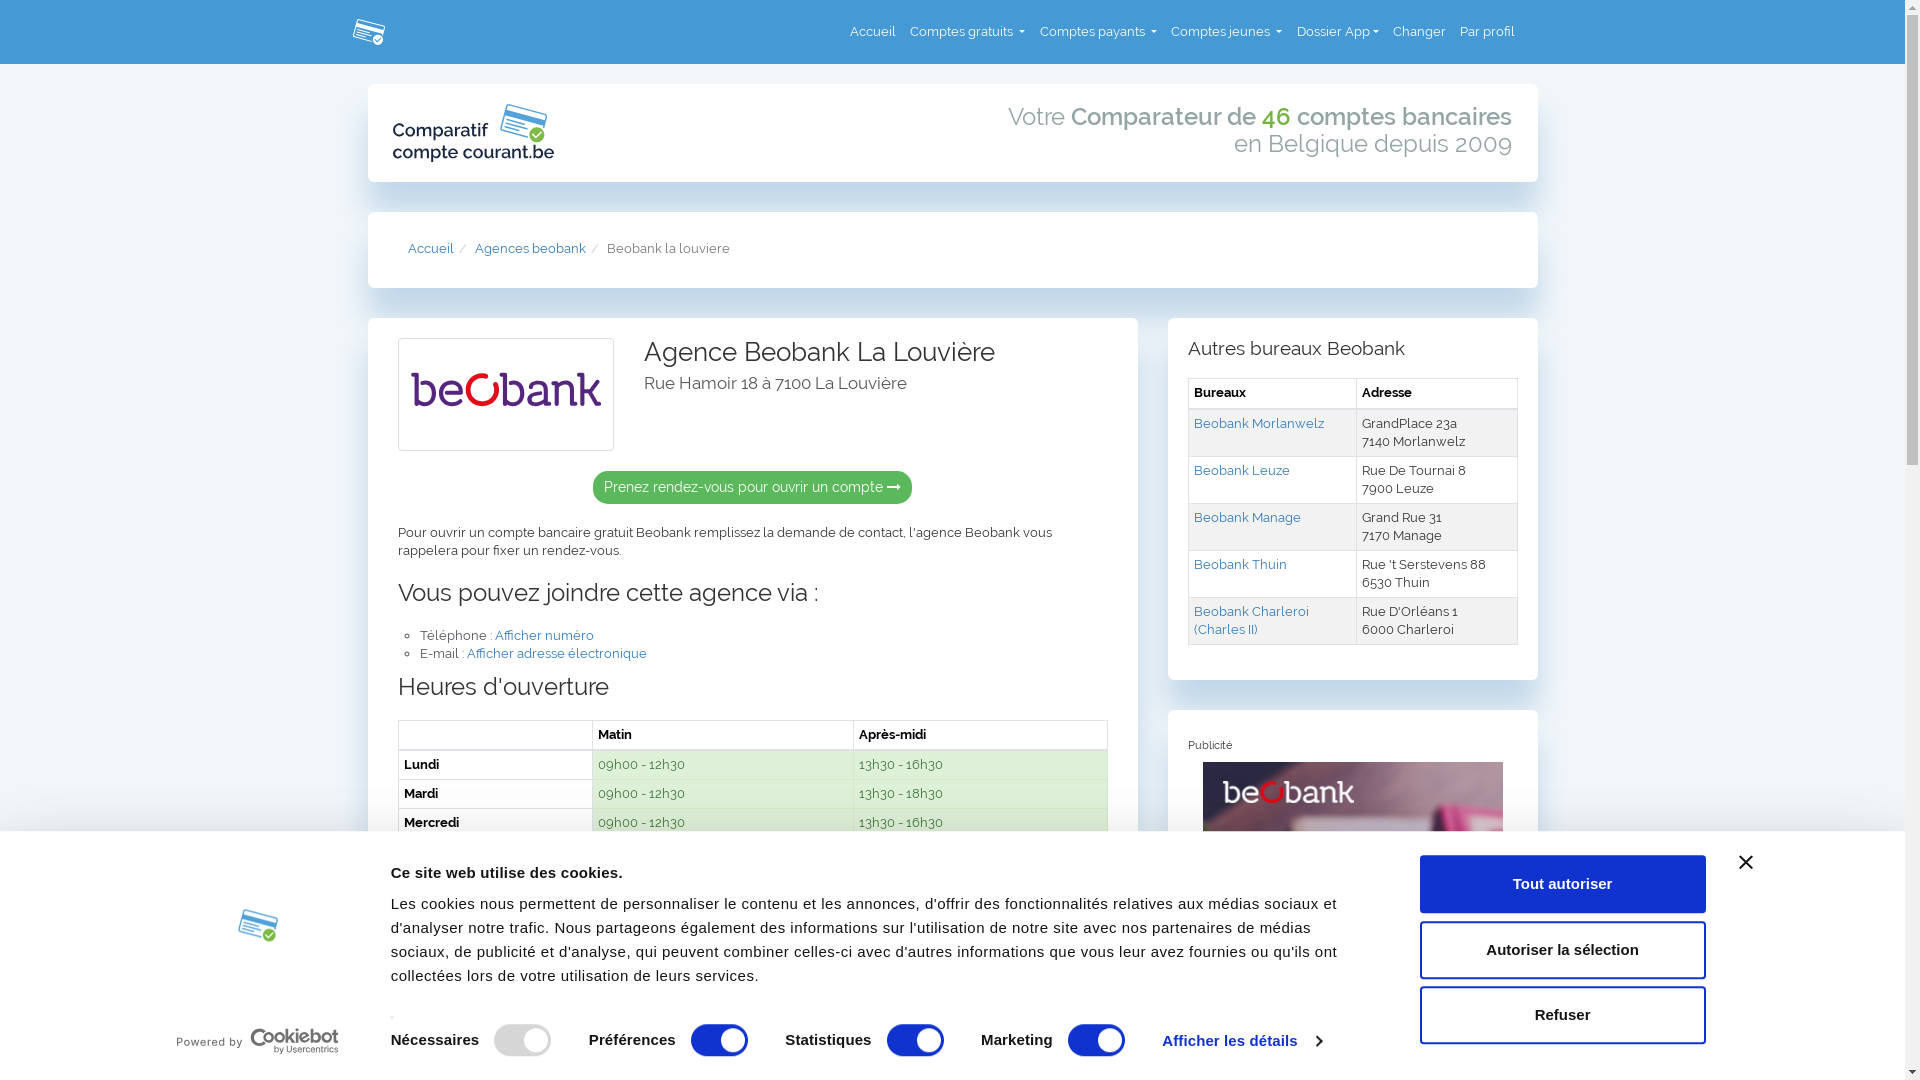 This screenshot has width=1920, height=1080. What do you see at coordinates (1227, 32) in the screenshot?
I see `Comptes jeunes` at bounding box center [1227, 32].